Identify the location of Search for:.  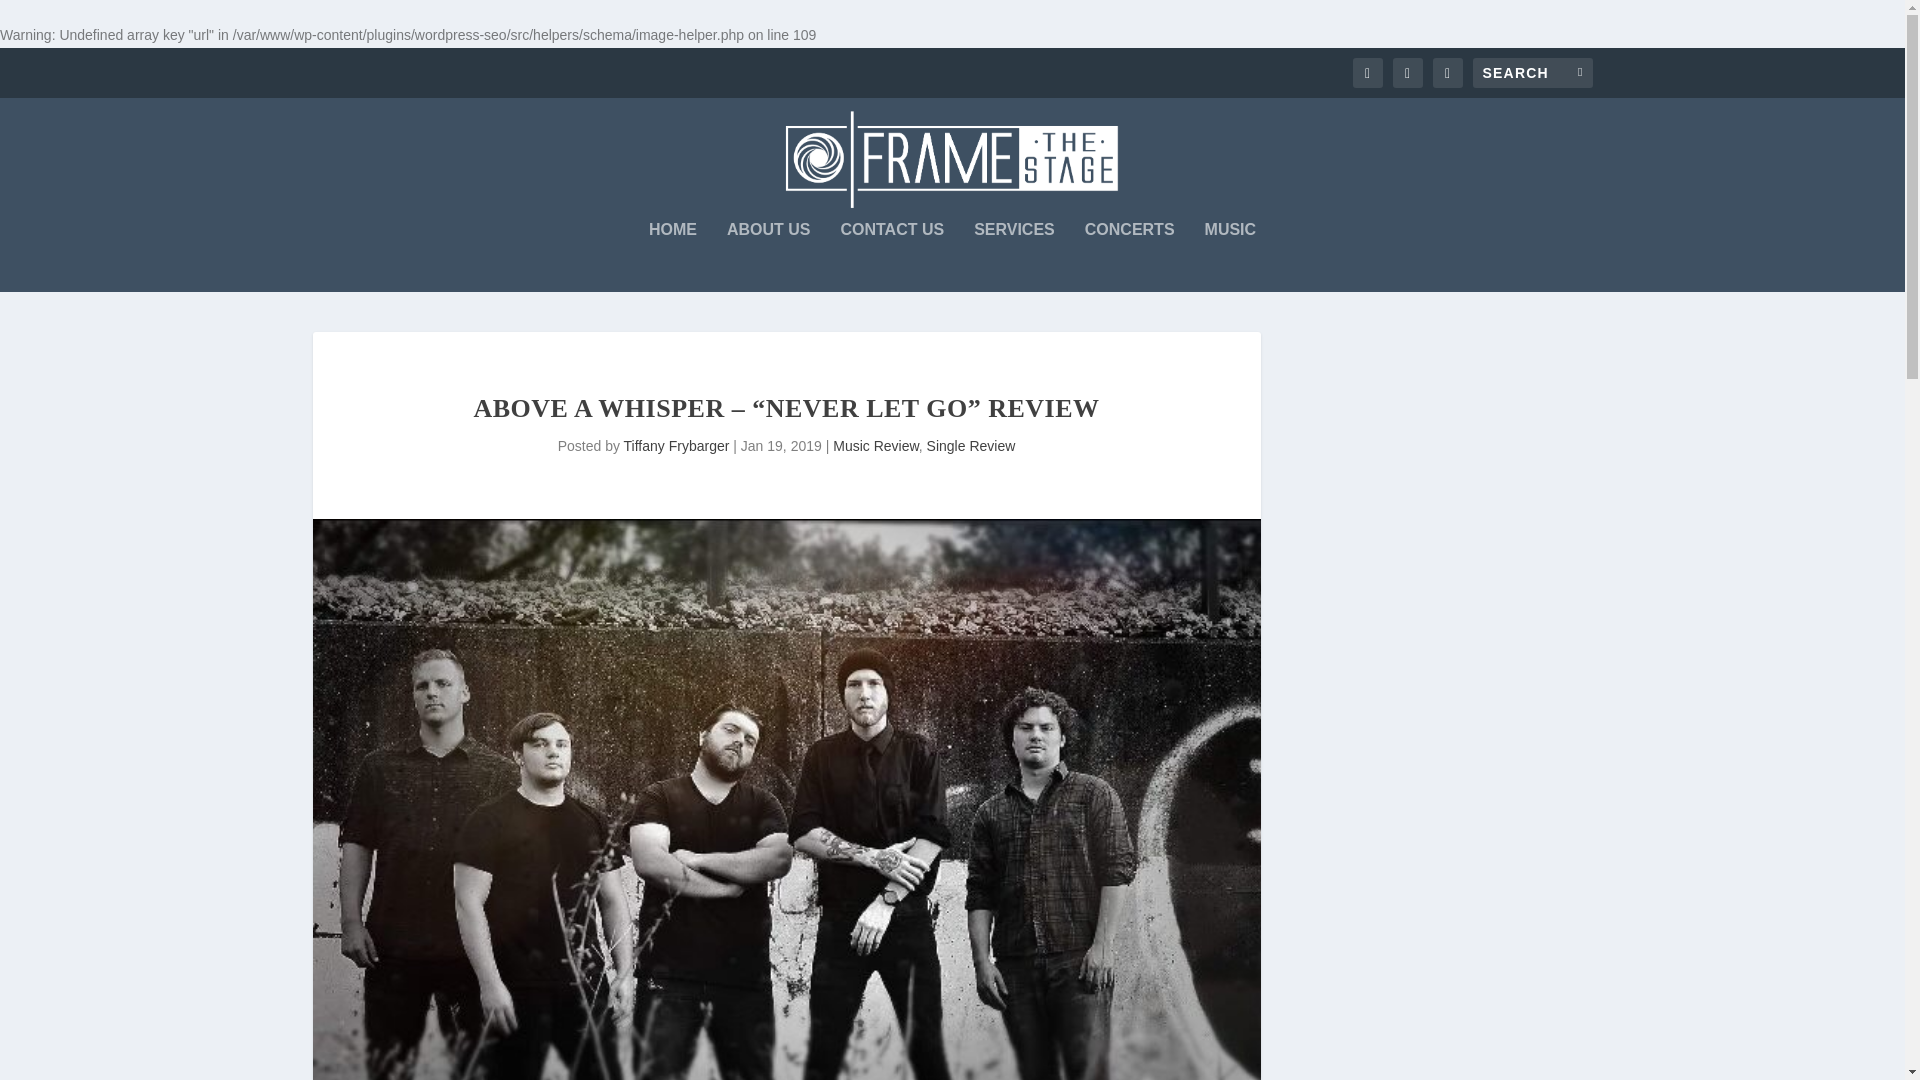
(1532, 72).